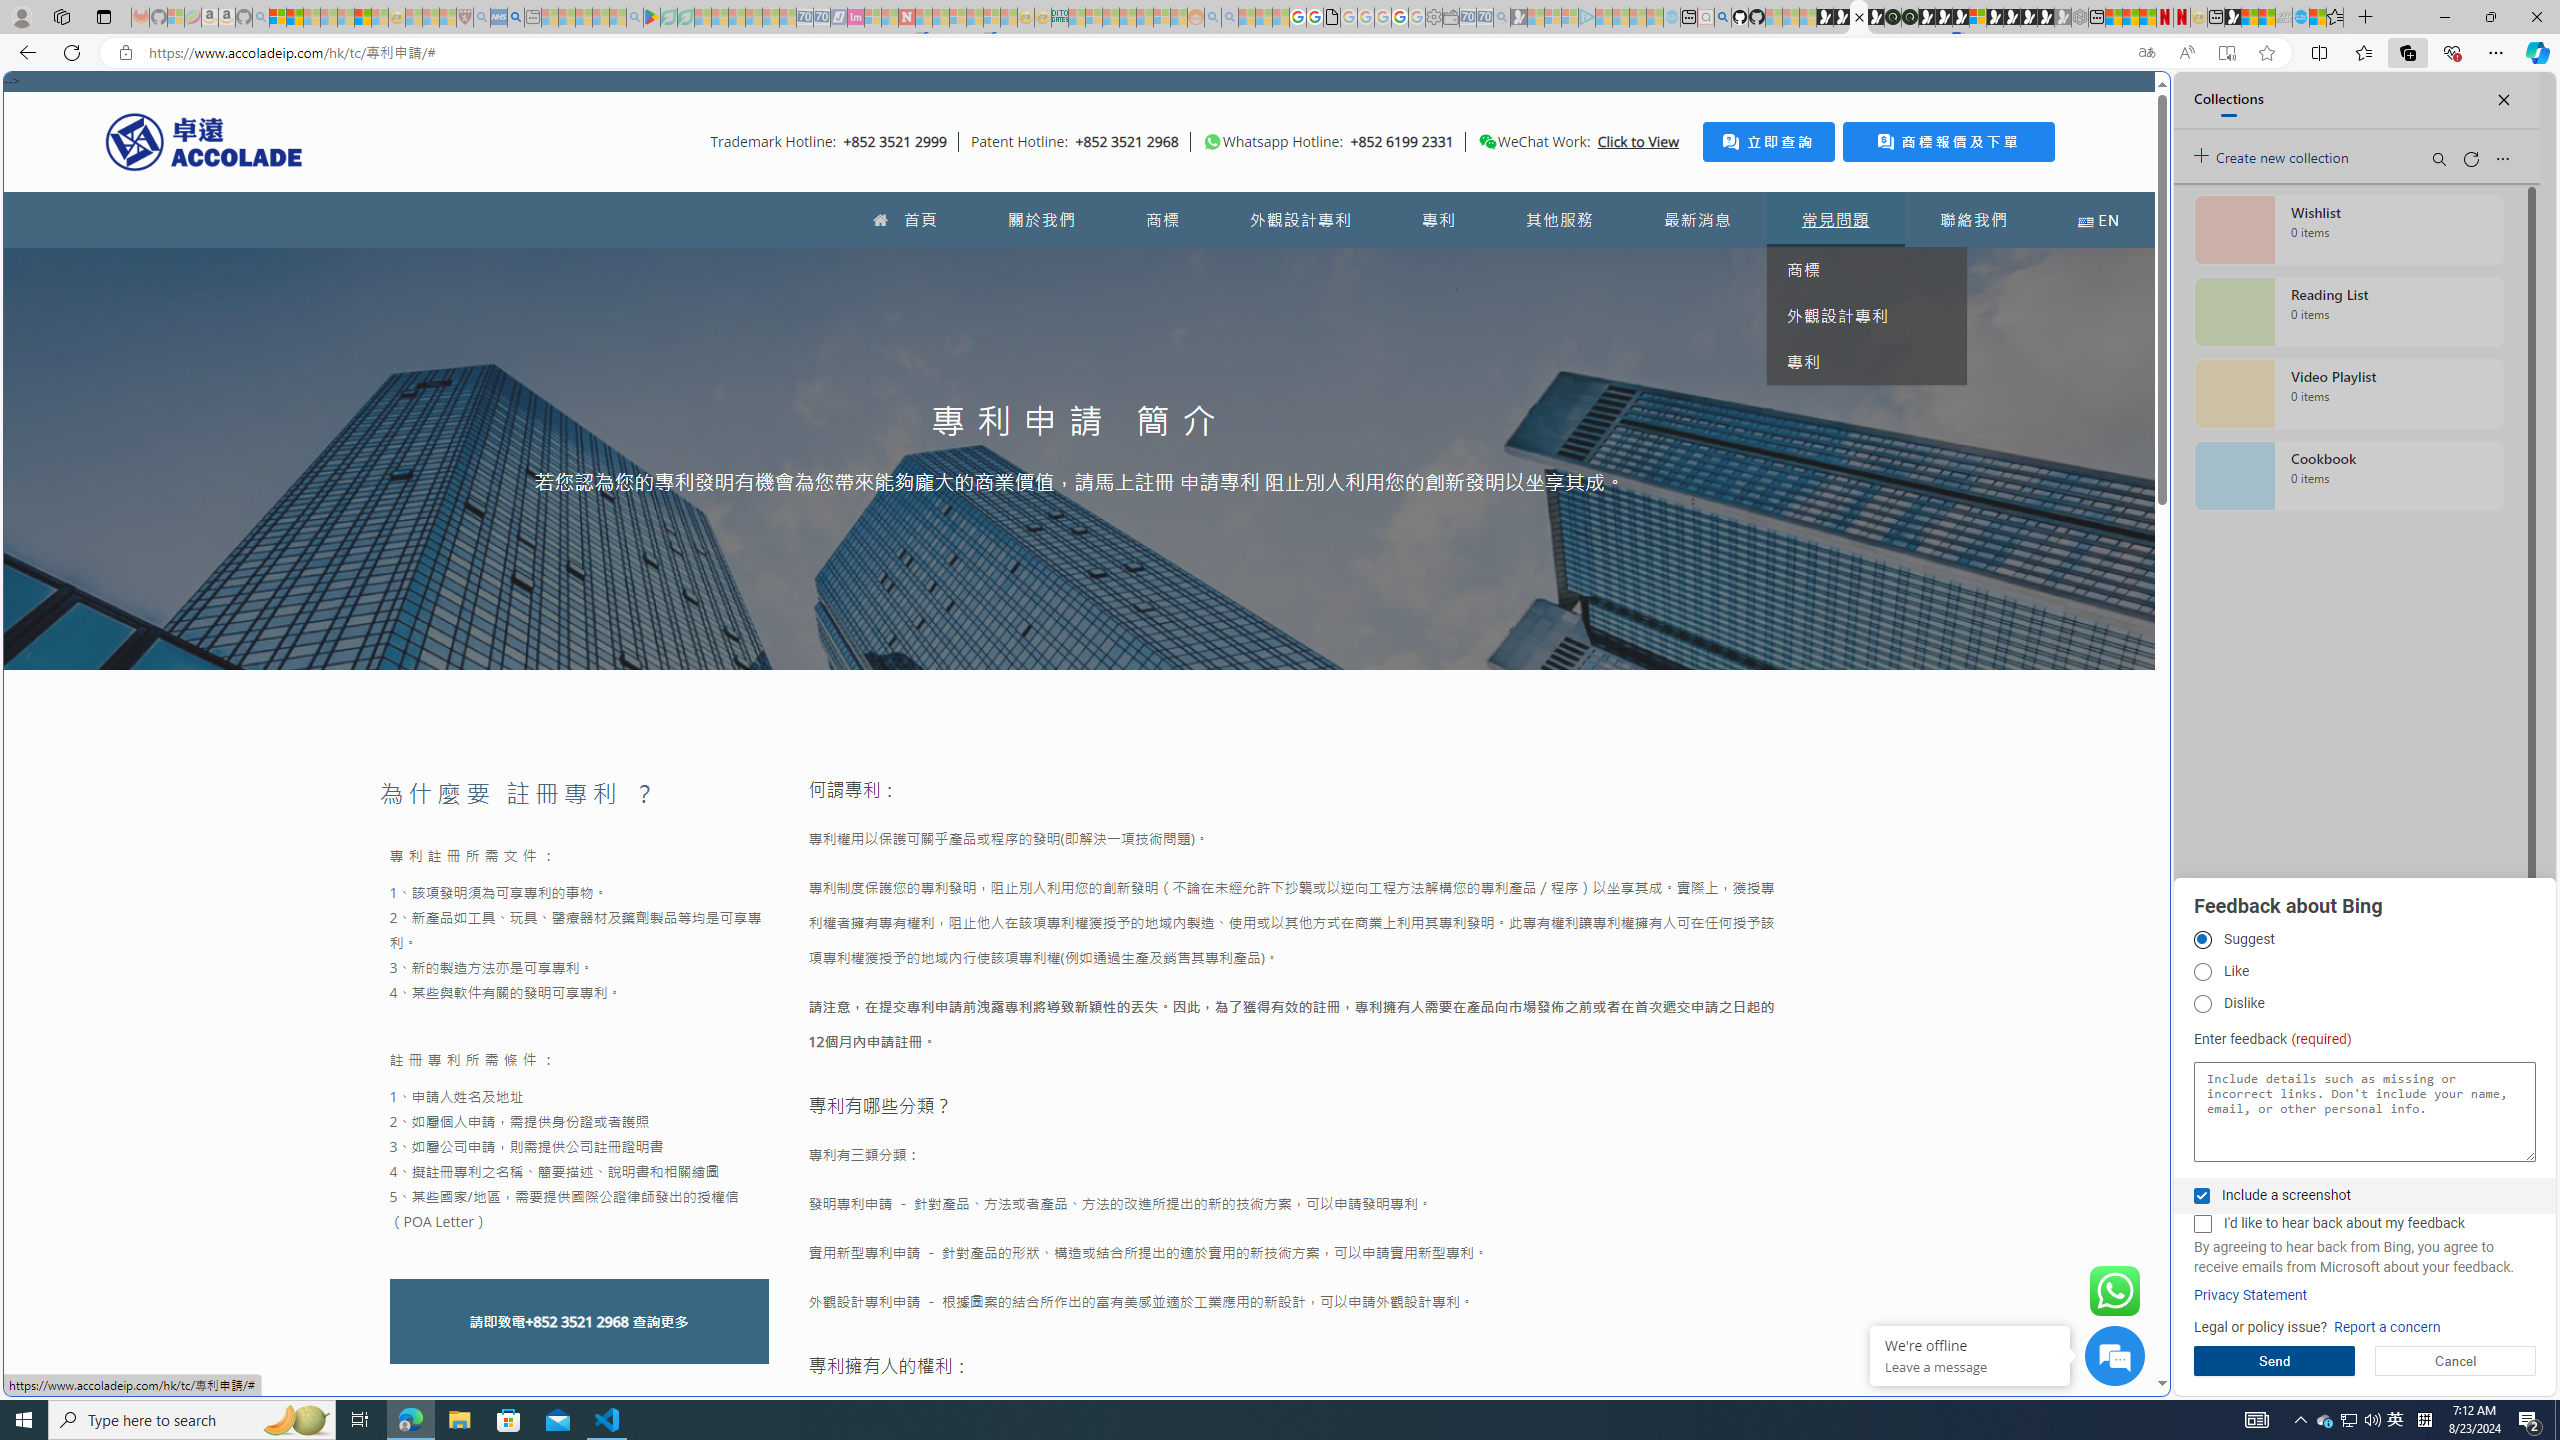 This screenshot has width=2560, height=1440. I want to click on Search or enter web address, so click(1622, 192).